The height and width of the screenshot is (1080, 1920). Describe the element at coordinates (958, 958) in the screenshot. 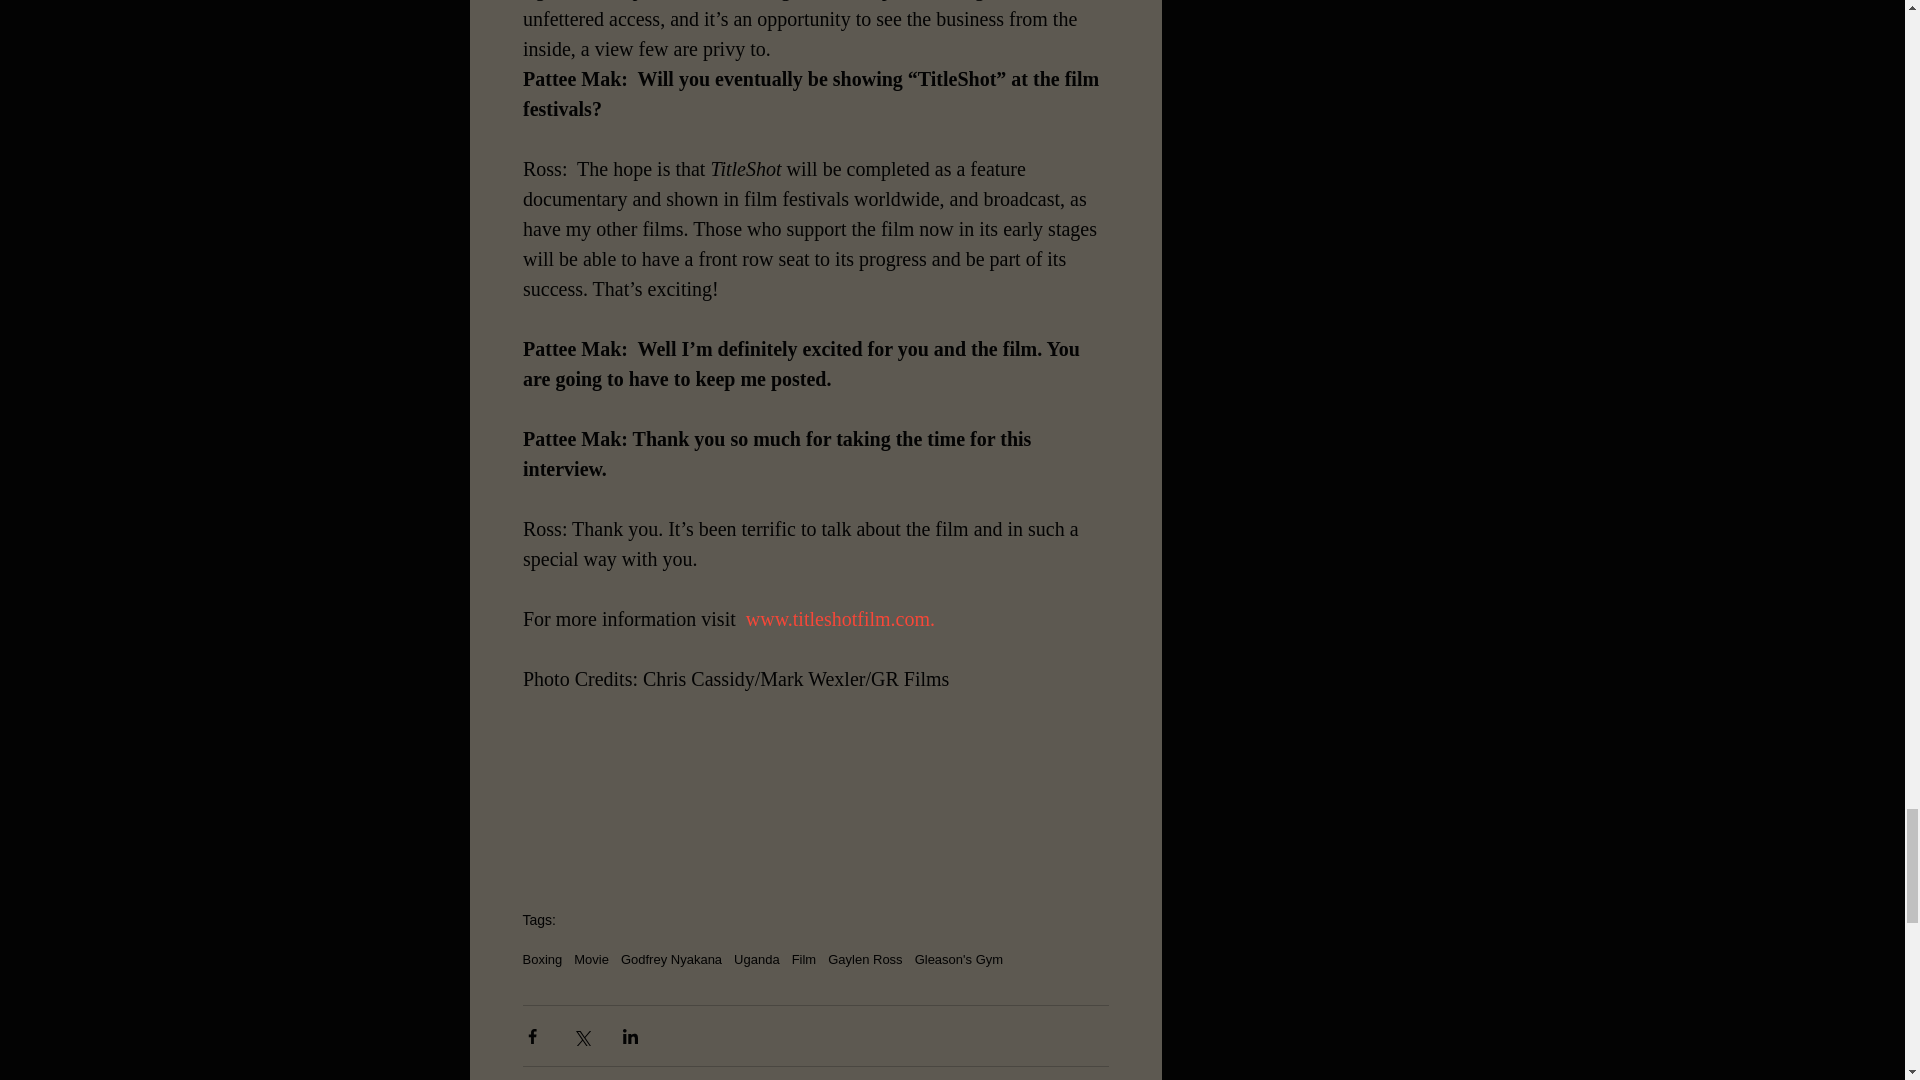

I see `Gleason's Gym` at that location.